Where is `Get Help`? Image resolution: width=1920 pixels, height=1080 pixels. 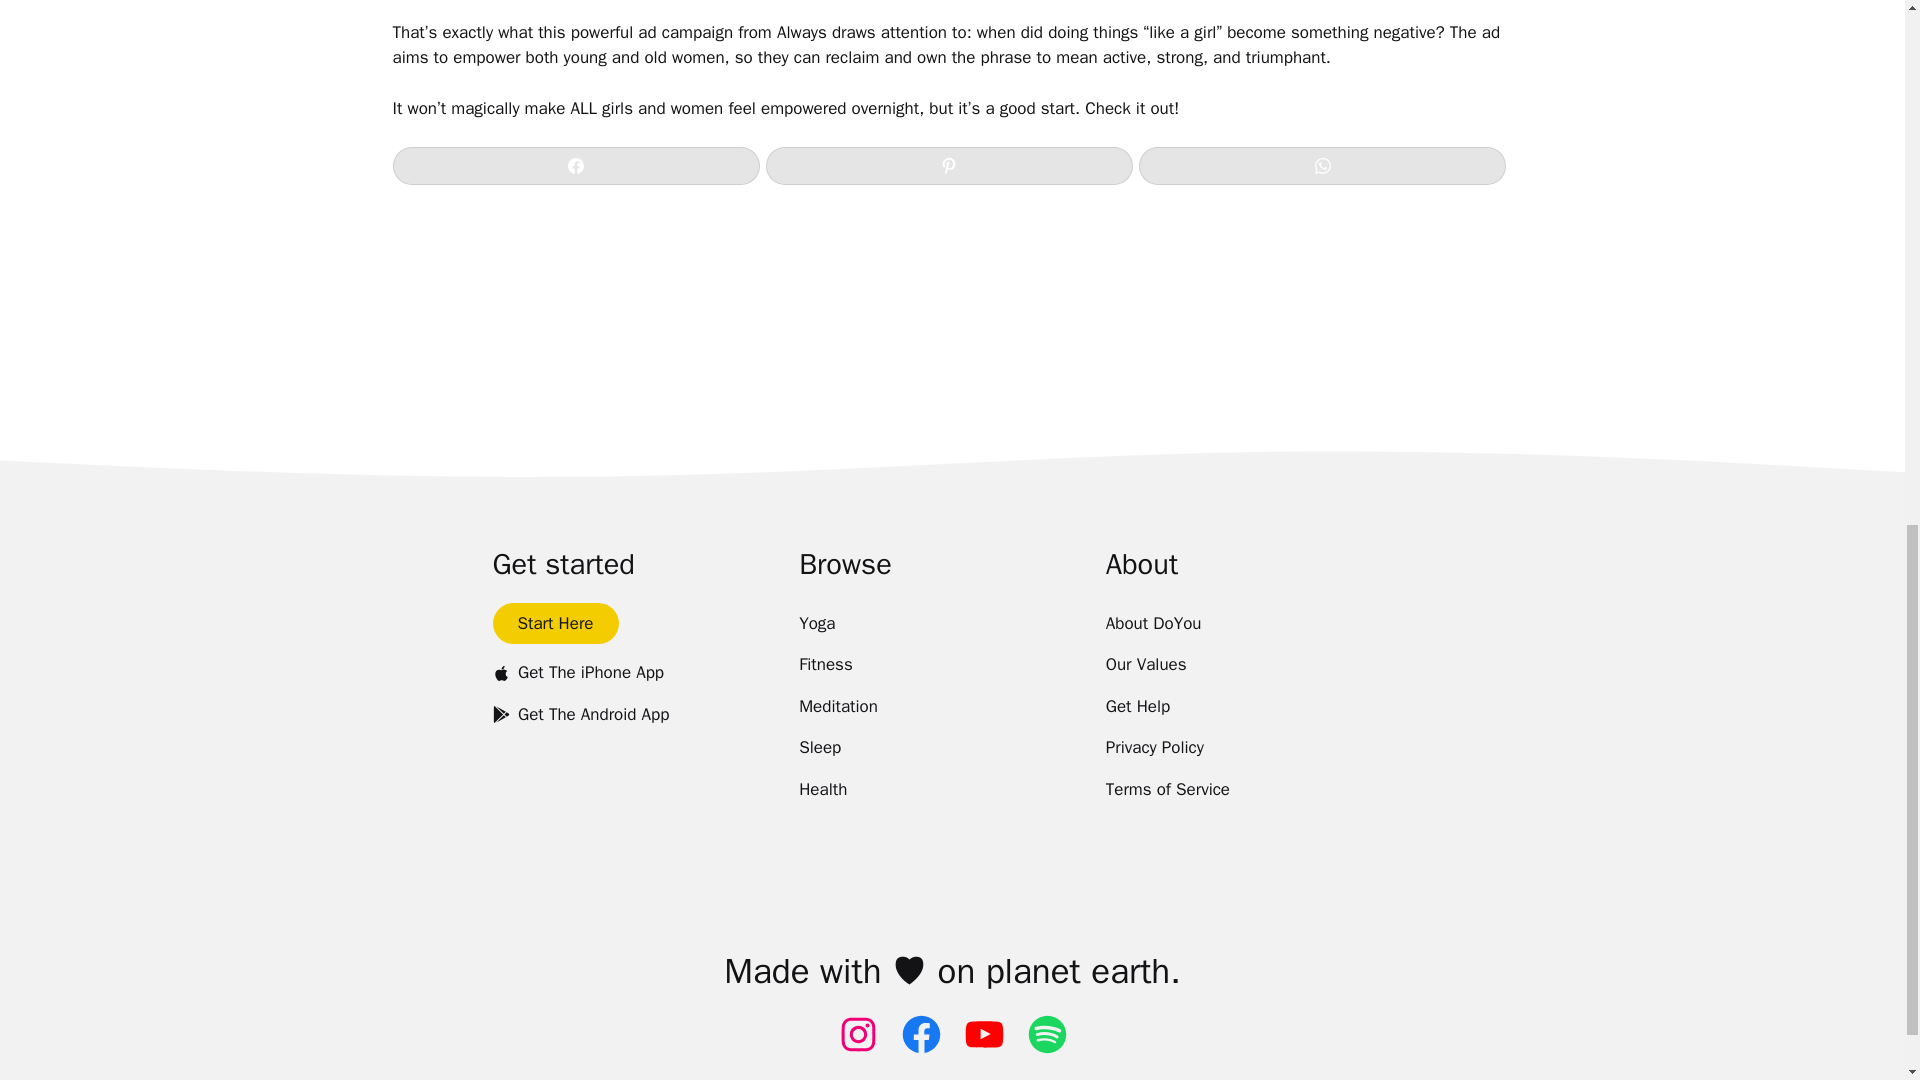
Get Help is located at coordinates (1138, 706).